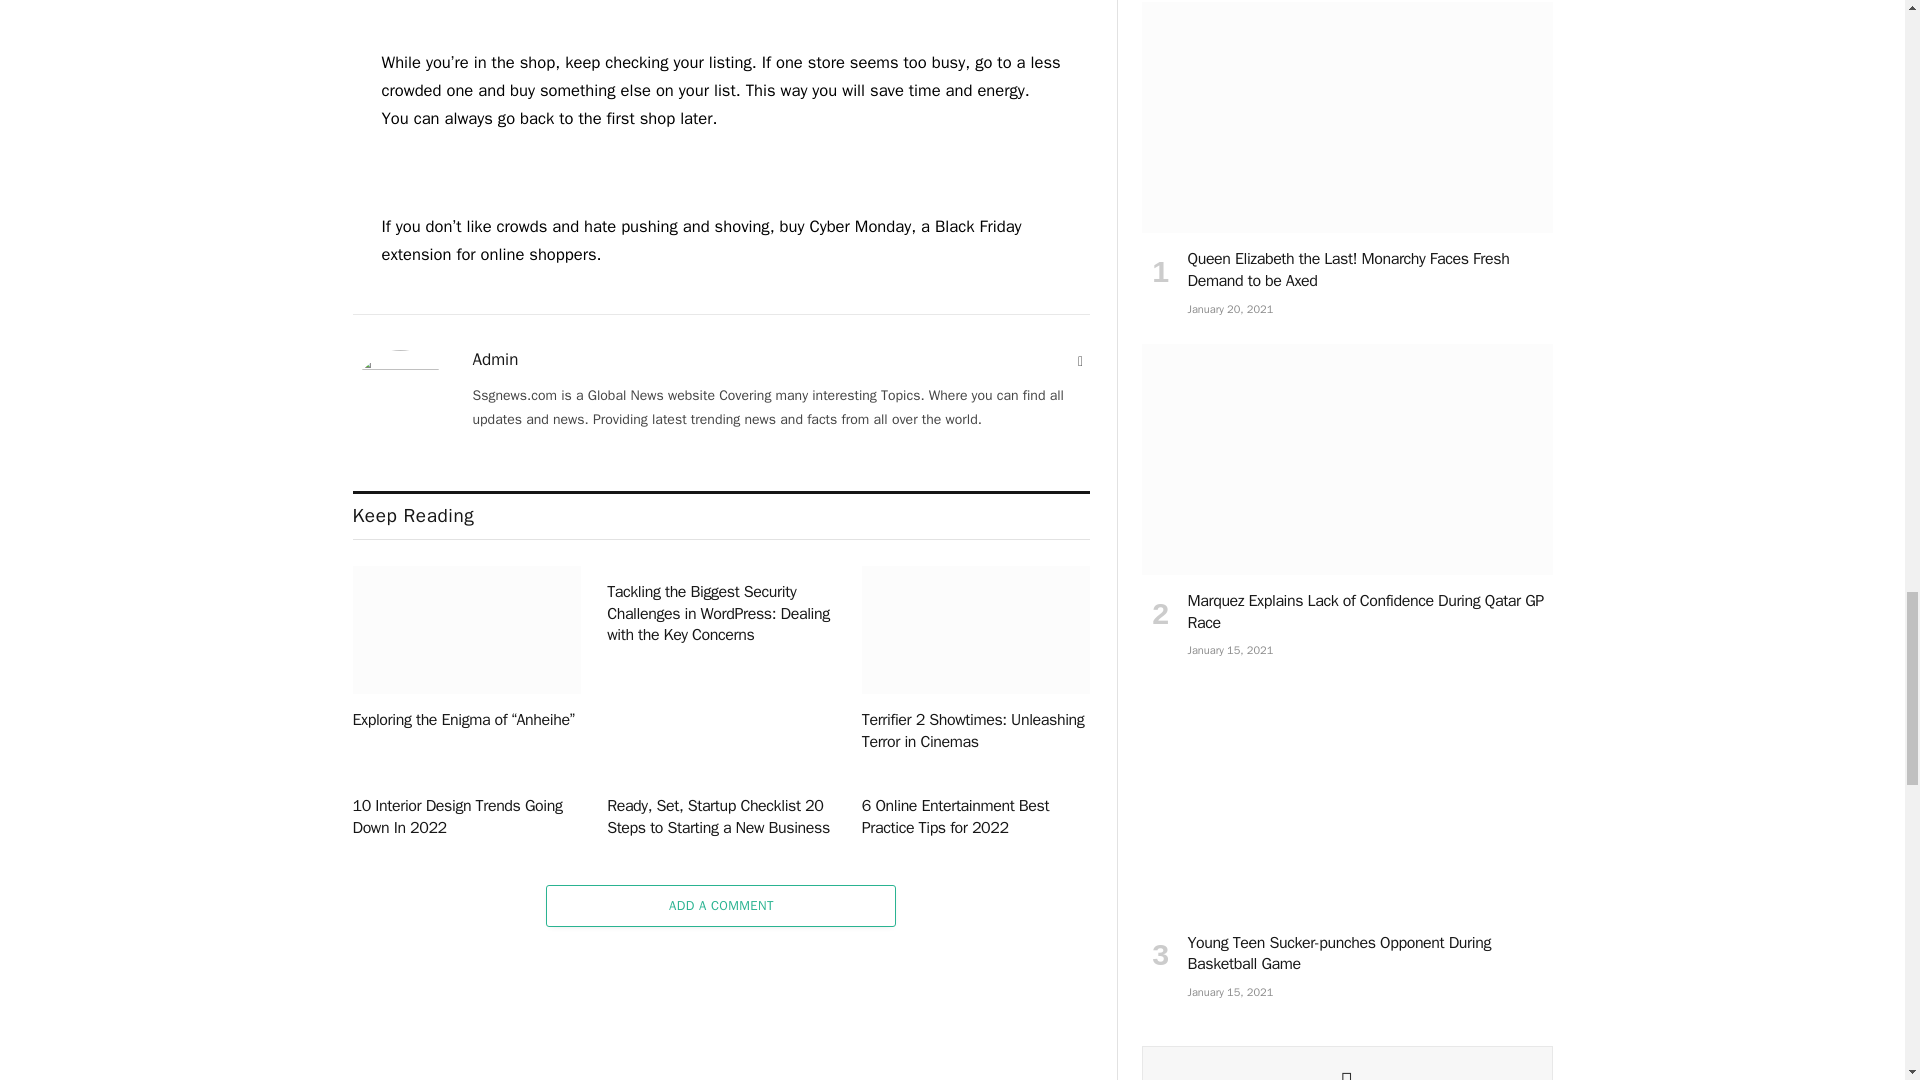 The height and width of the screenshot is (1080, 1920). I want to click on Website, so click(1080, 362).